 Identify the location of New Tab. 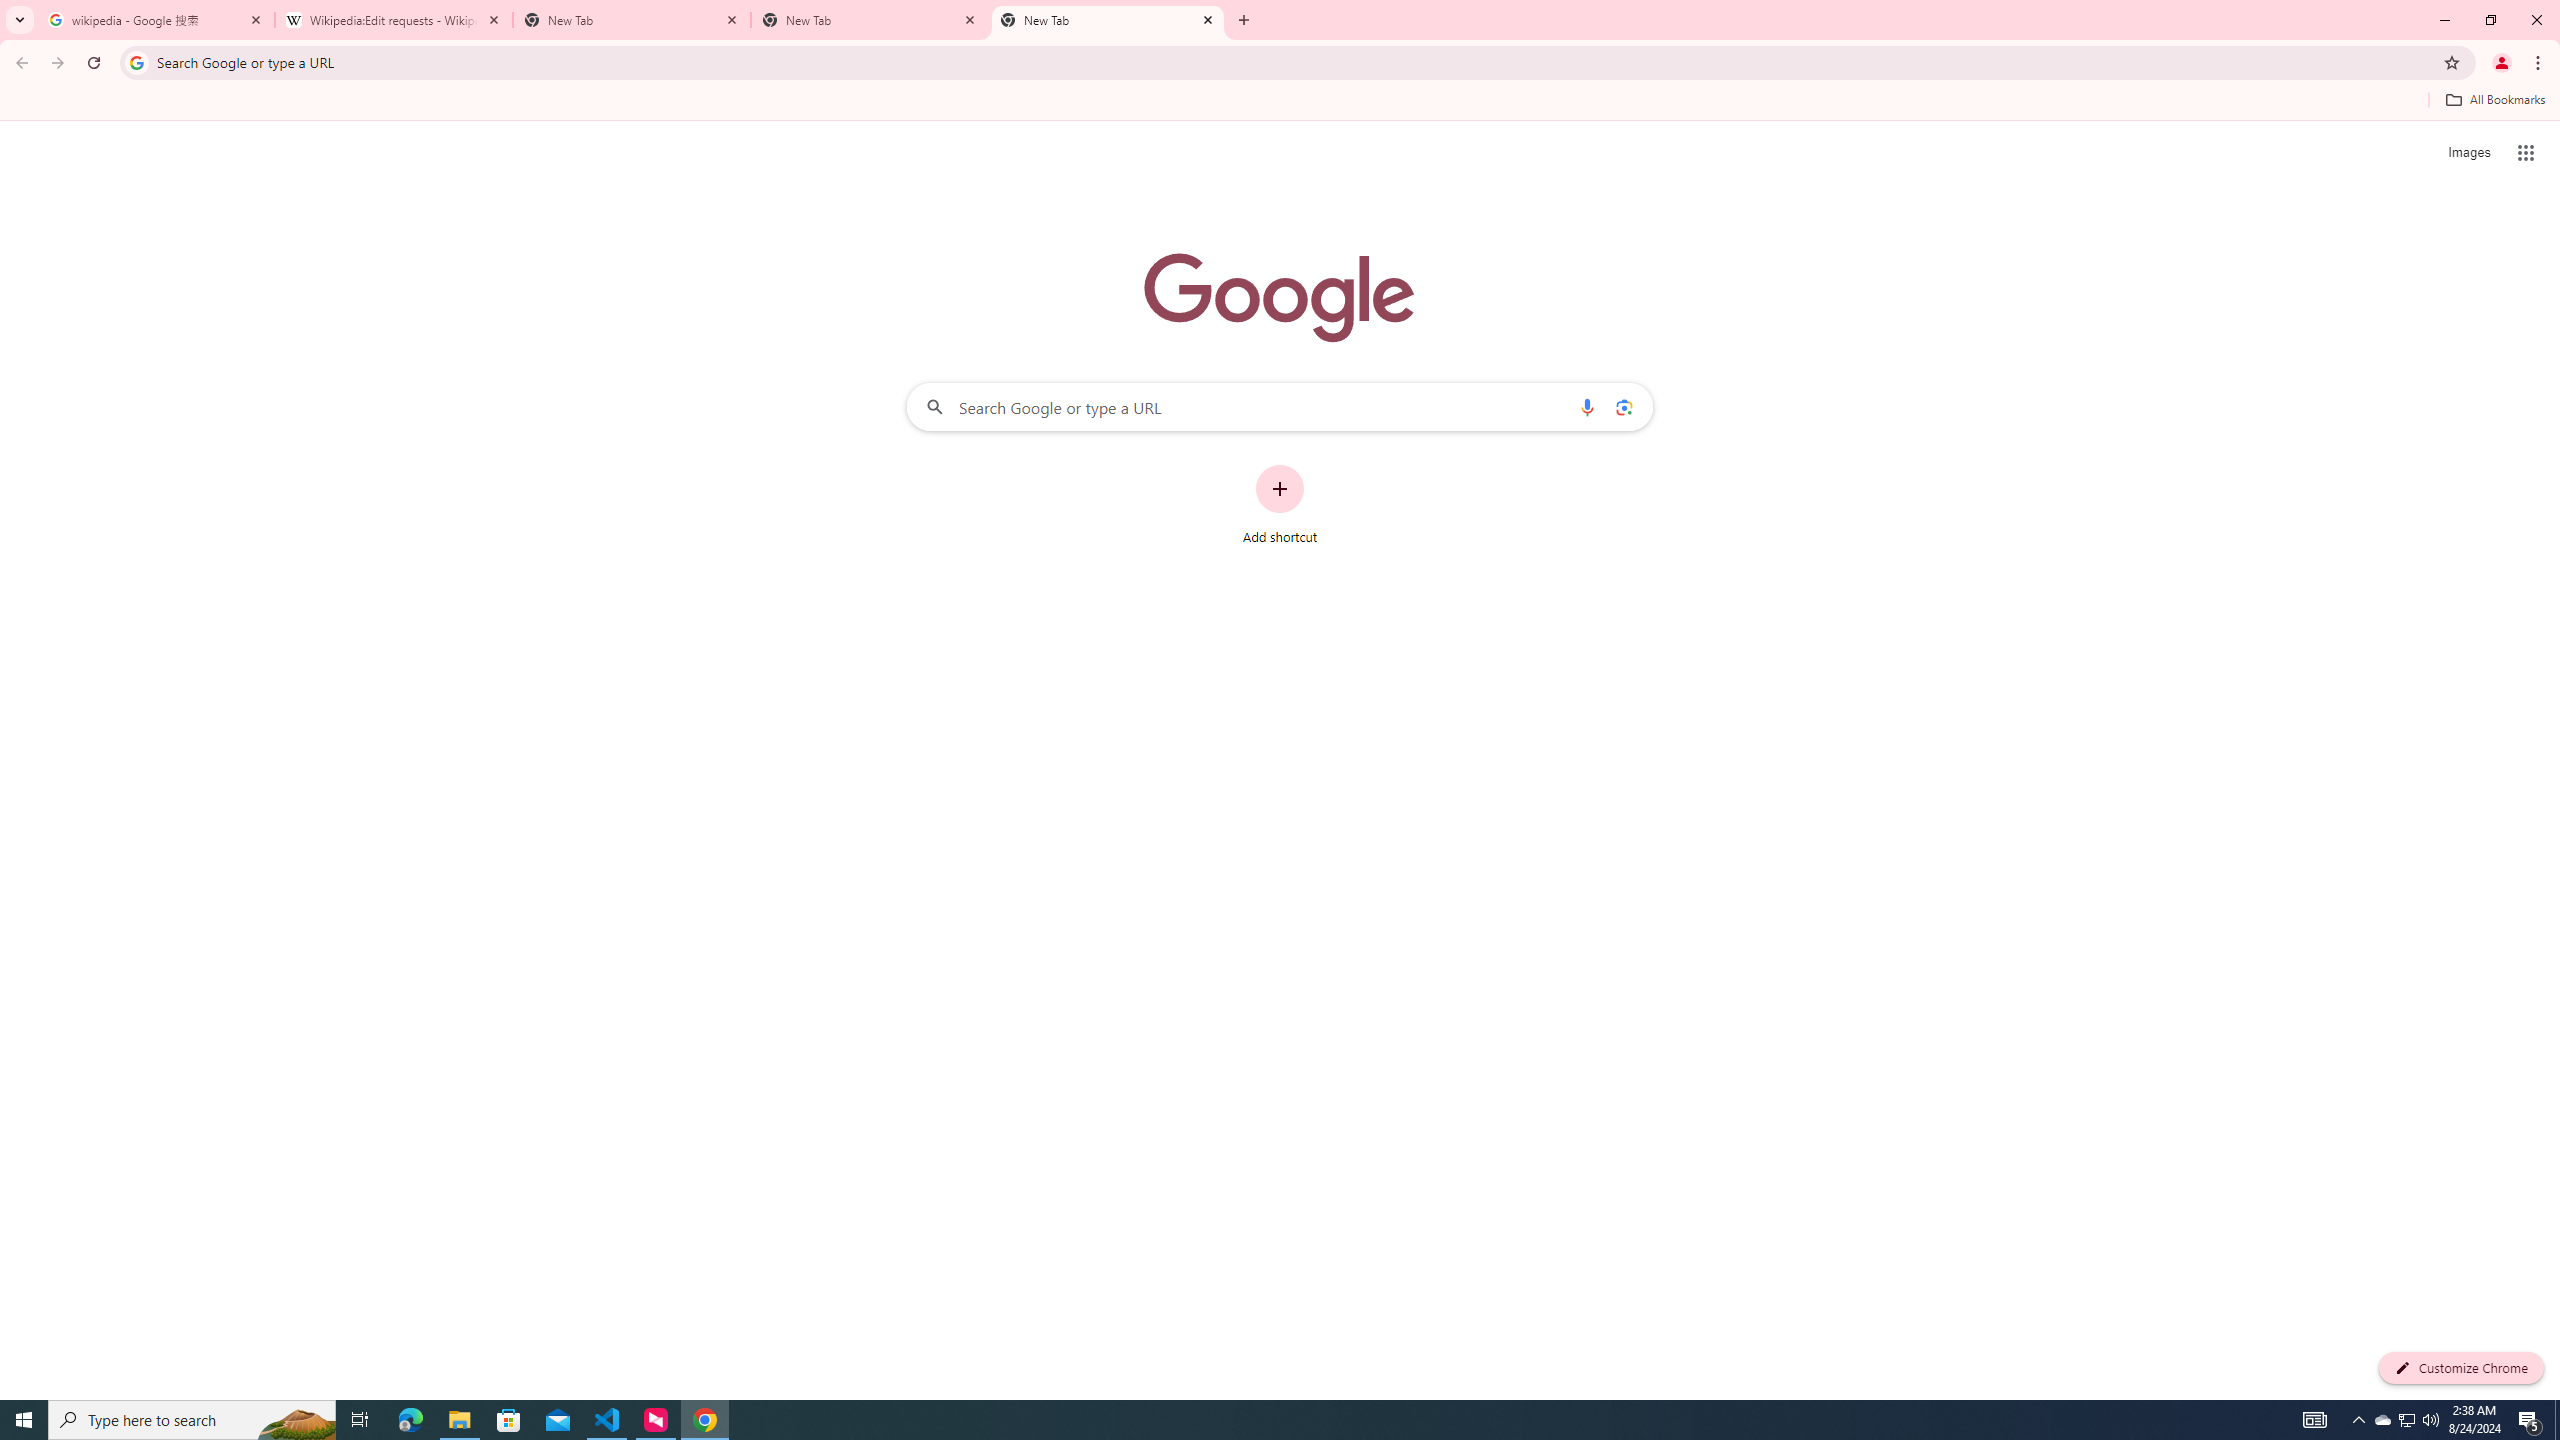
(870, 20).